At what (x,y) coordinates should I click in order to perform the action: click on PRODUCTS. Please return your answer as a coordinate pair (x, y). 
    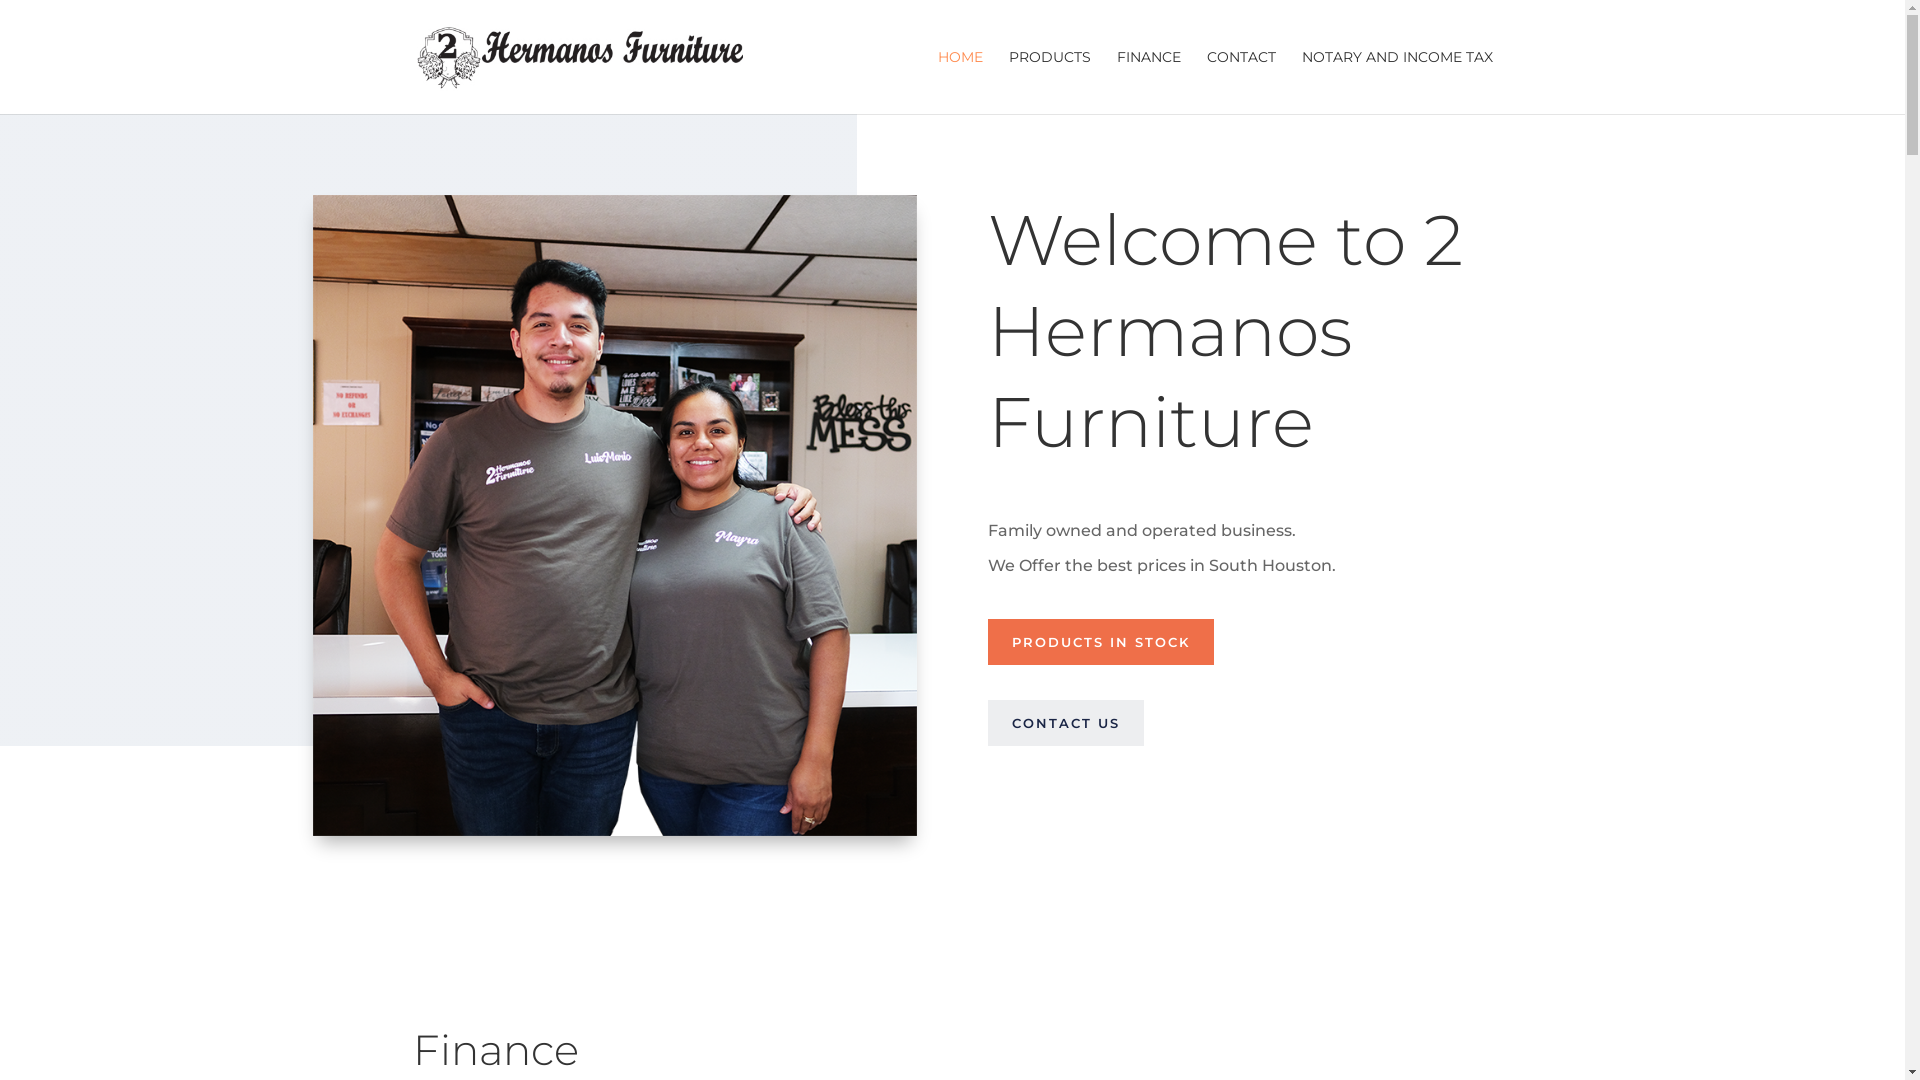
    Looking at the image, I should click on (1049, 82).